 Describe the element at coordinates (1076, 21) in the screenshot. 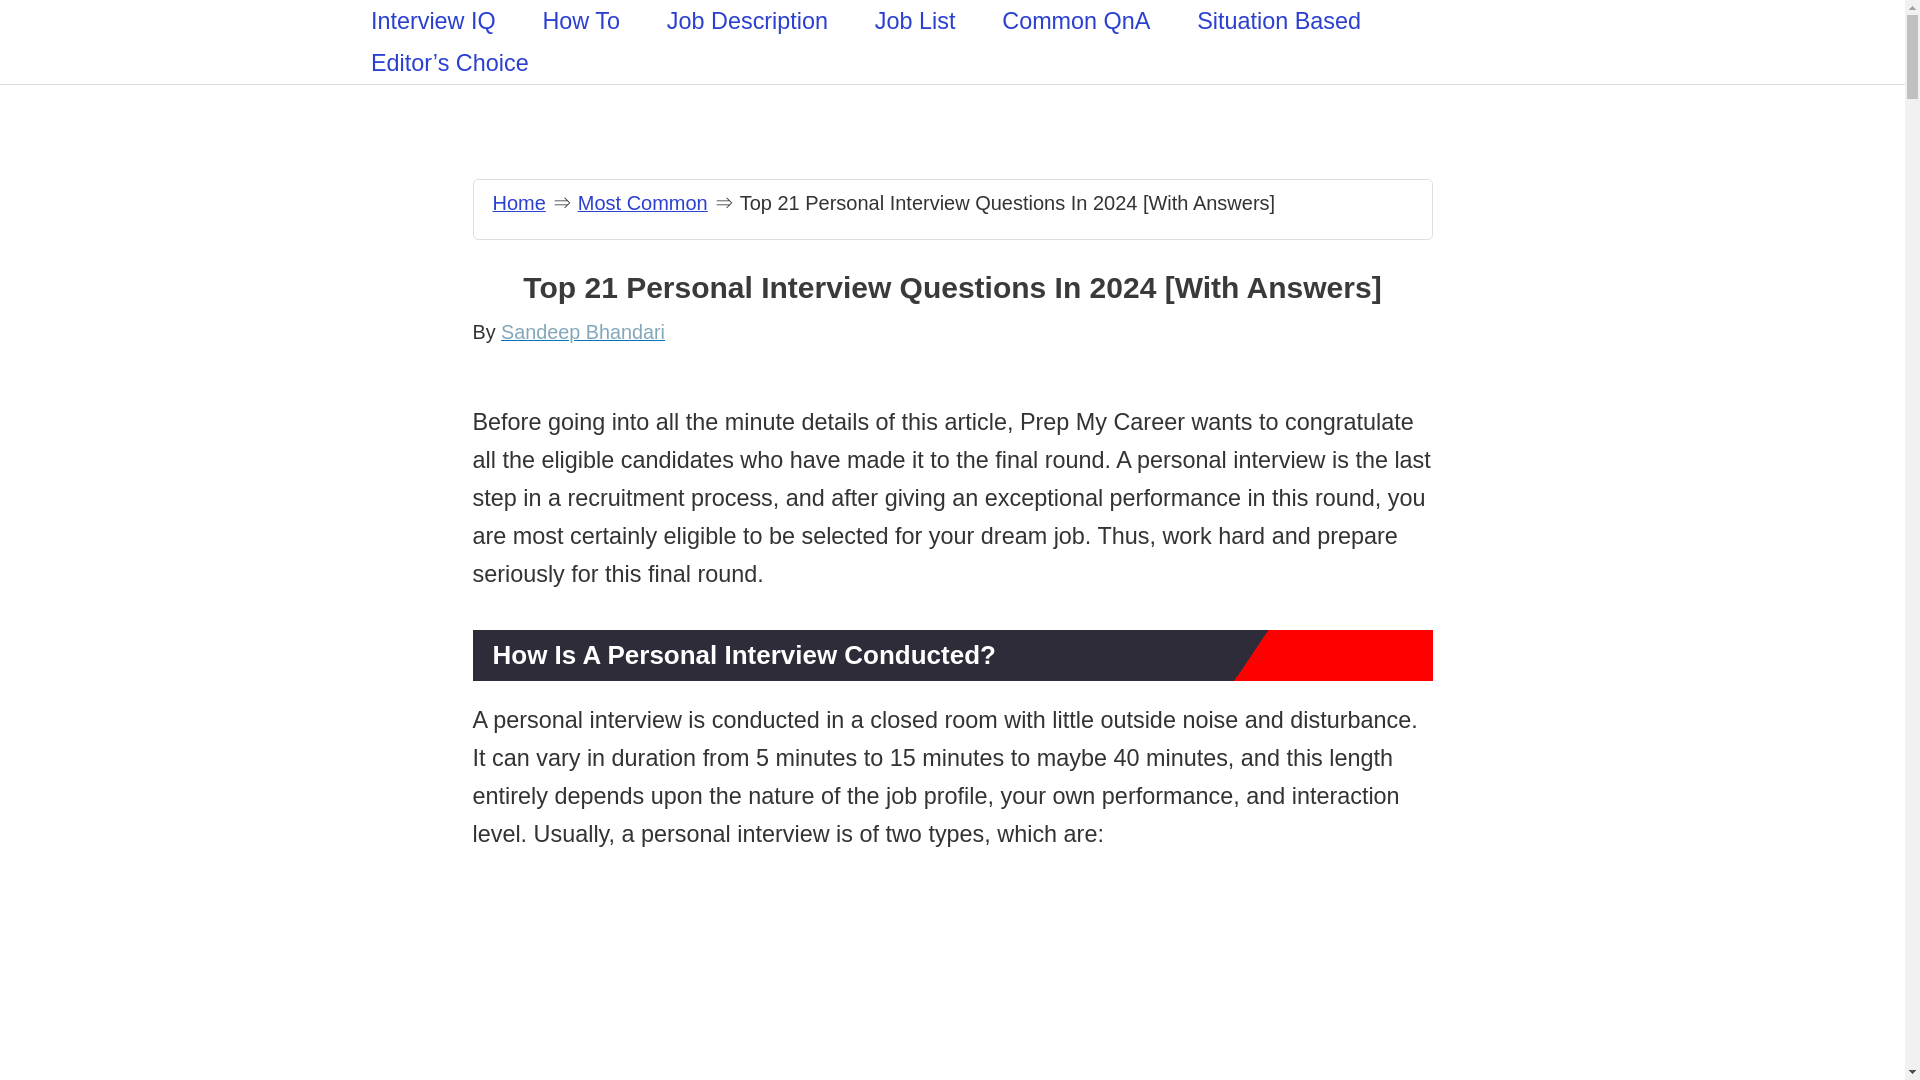

I see `Common QnA` at that location.